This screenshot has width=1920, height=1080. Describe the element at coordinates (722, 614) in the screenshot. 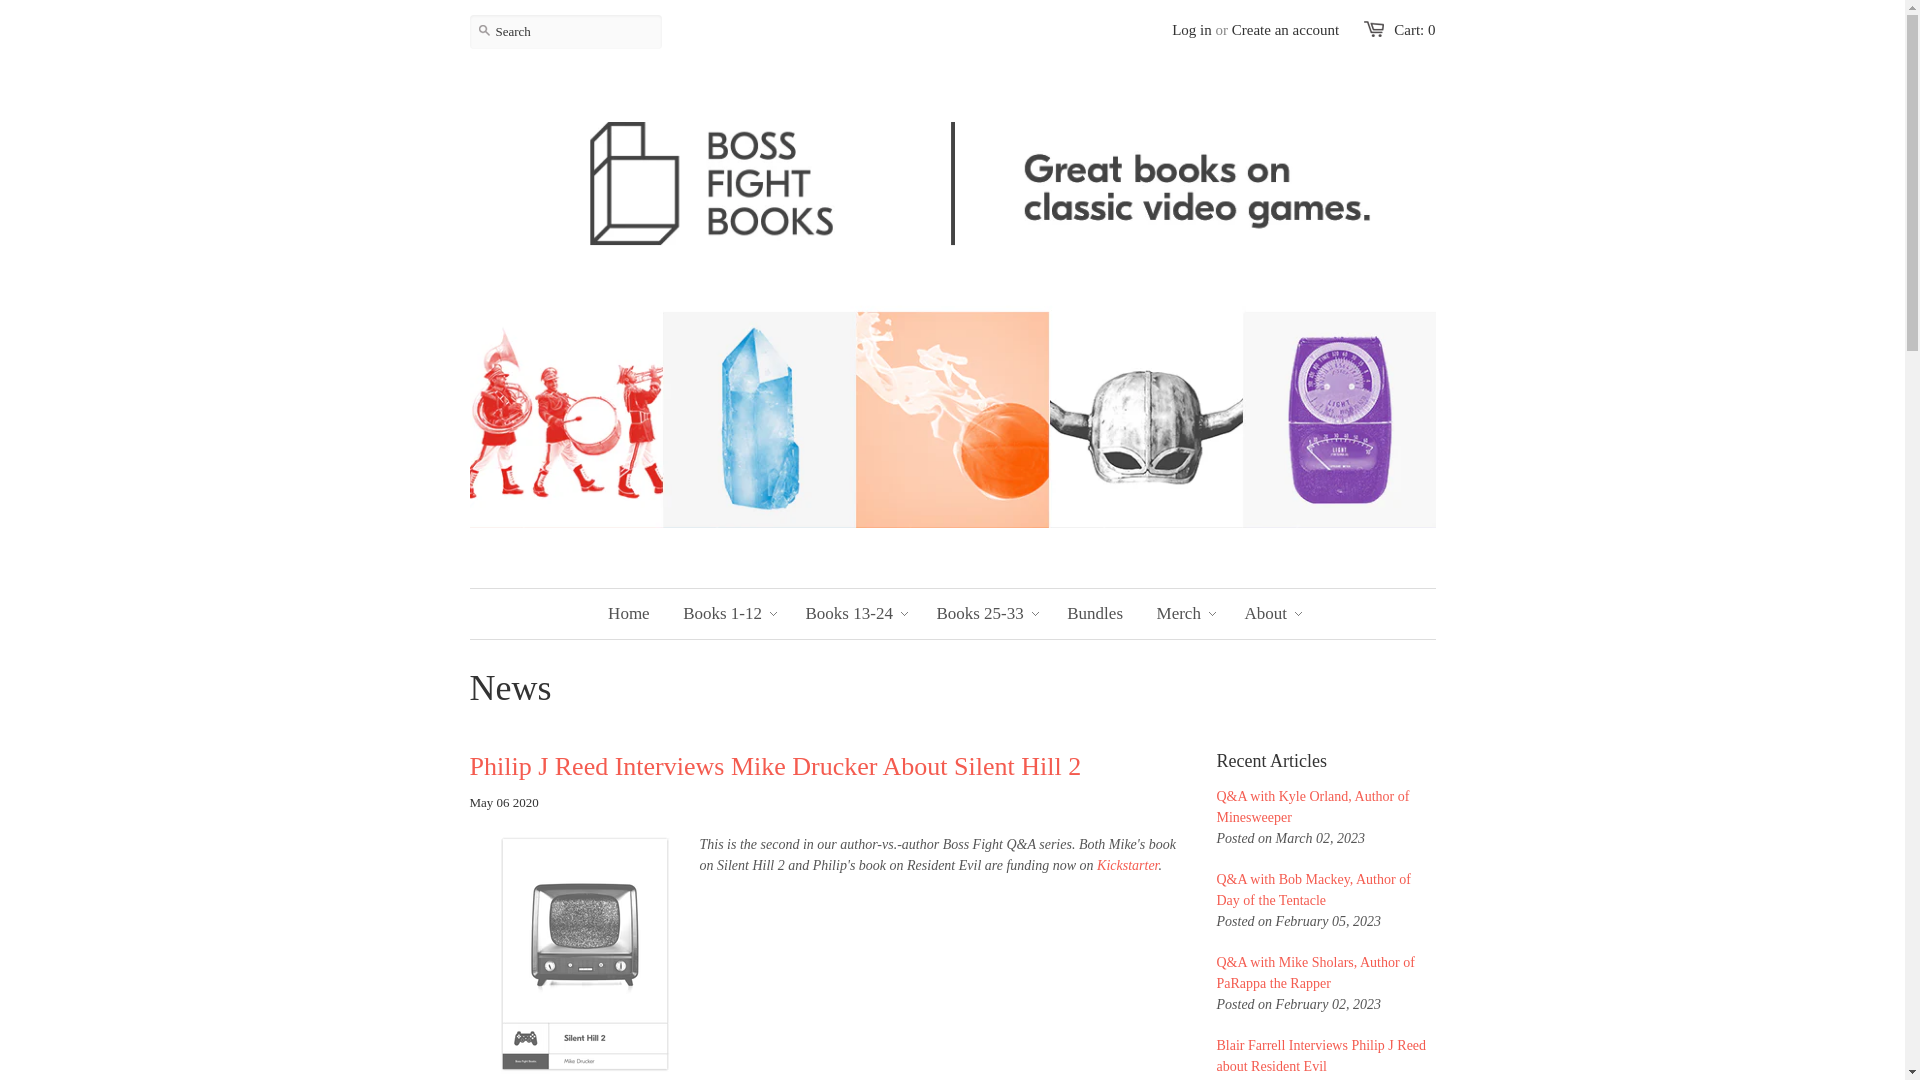

I see `Books 1-12` at that location.